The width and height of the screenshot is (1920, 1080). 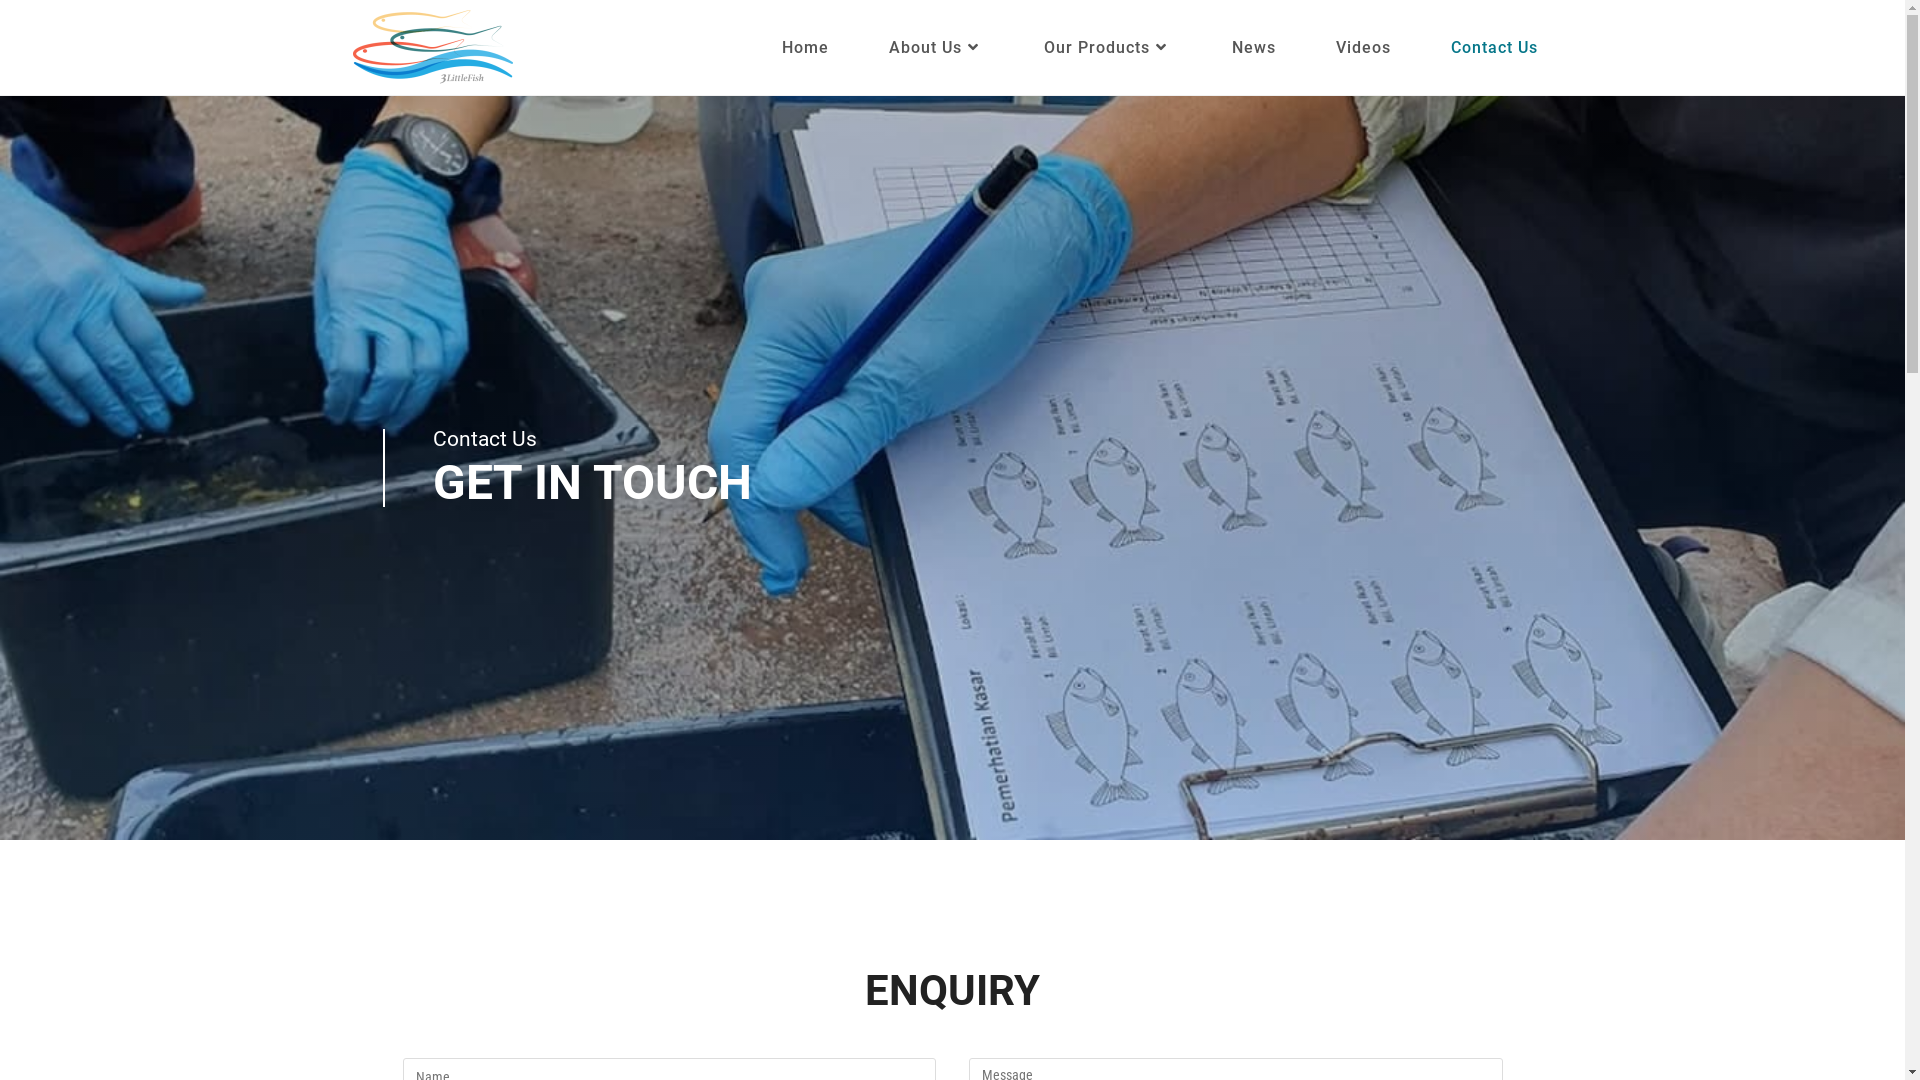 What do you see at coordinates (1494, 48) in the screenshot?
I see `Contact Us` at bounding box center [1494, 48].